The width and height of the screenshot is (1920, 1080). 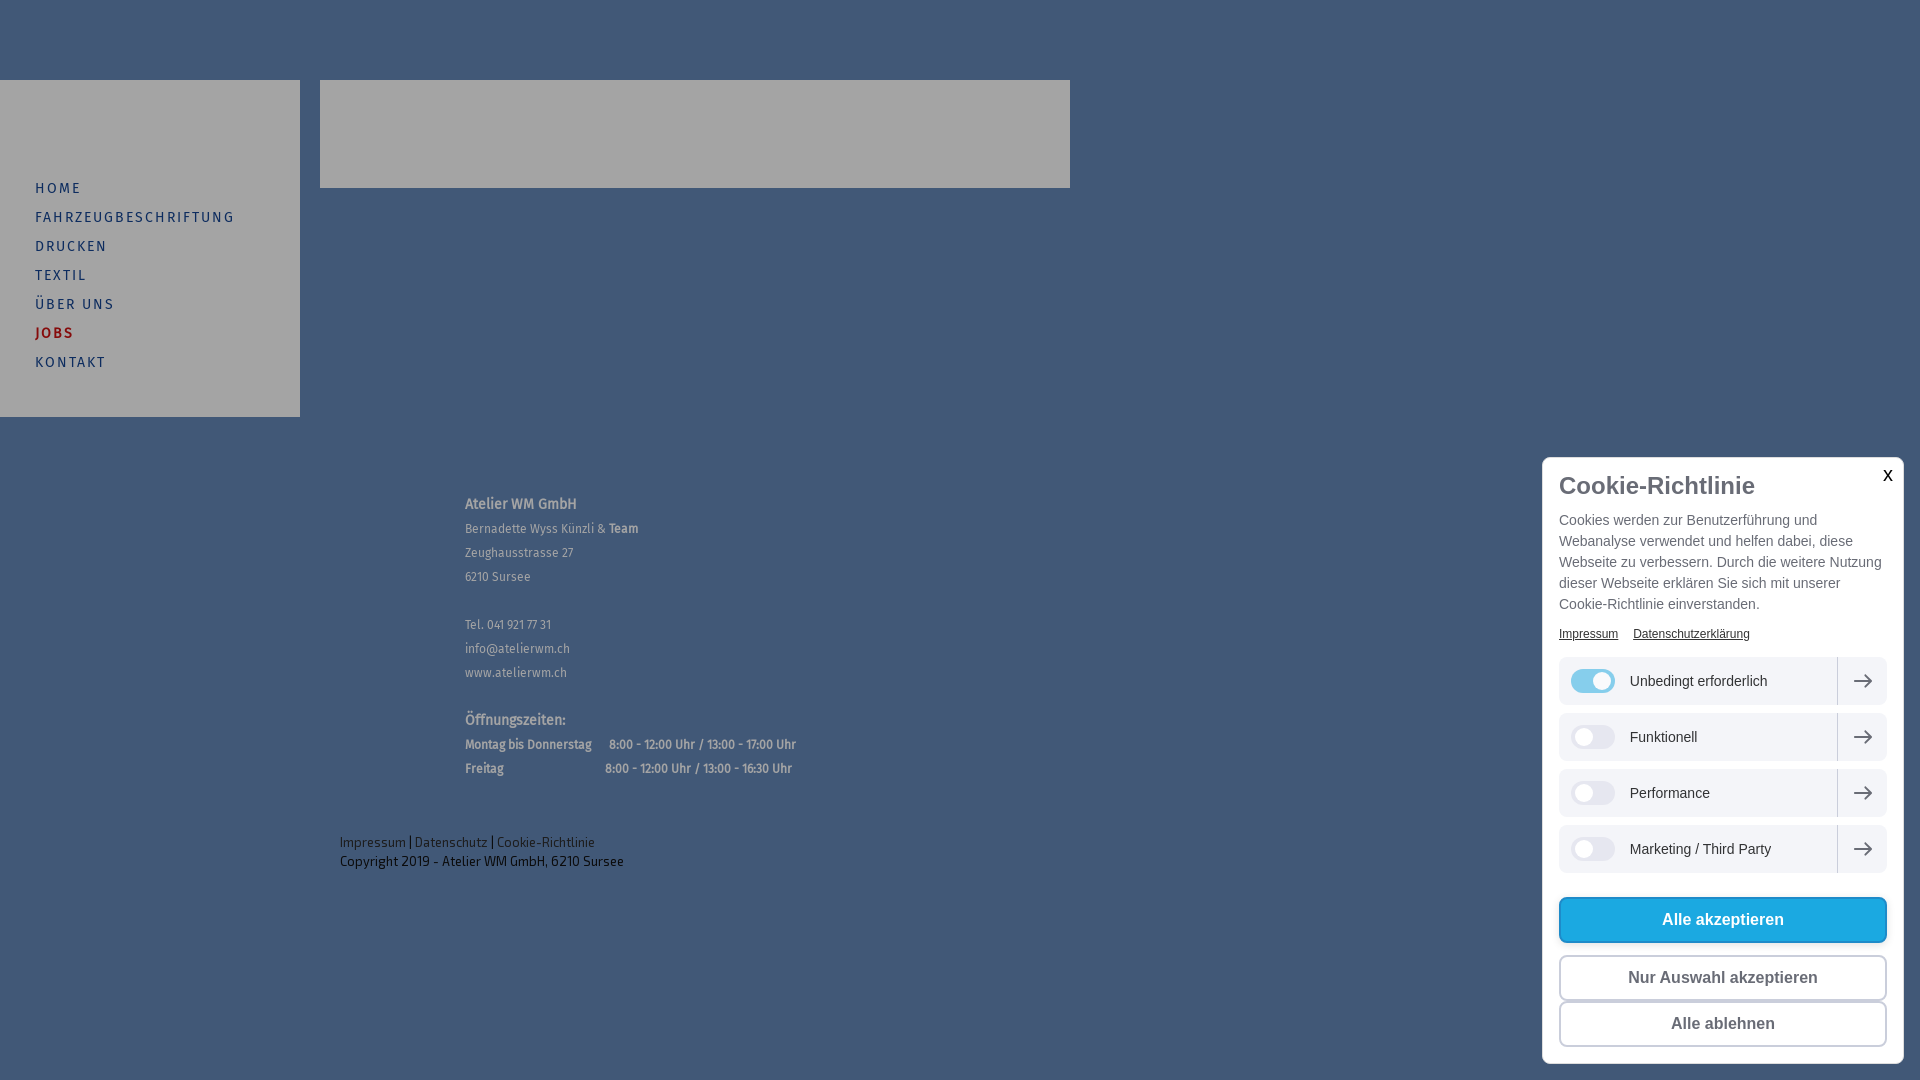 I want to click on KONTAKT, so click(x=150, y=362).